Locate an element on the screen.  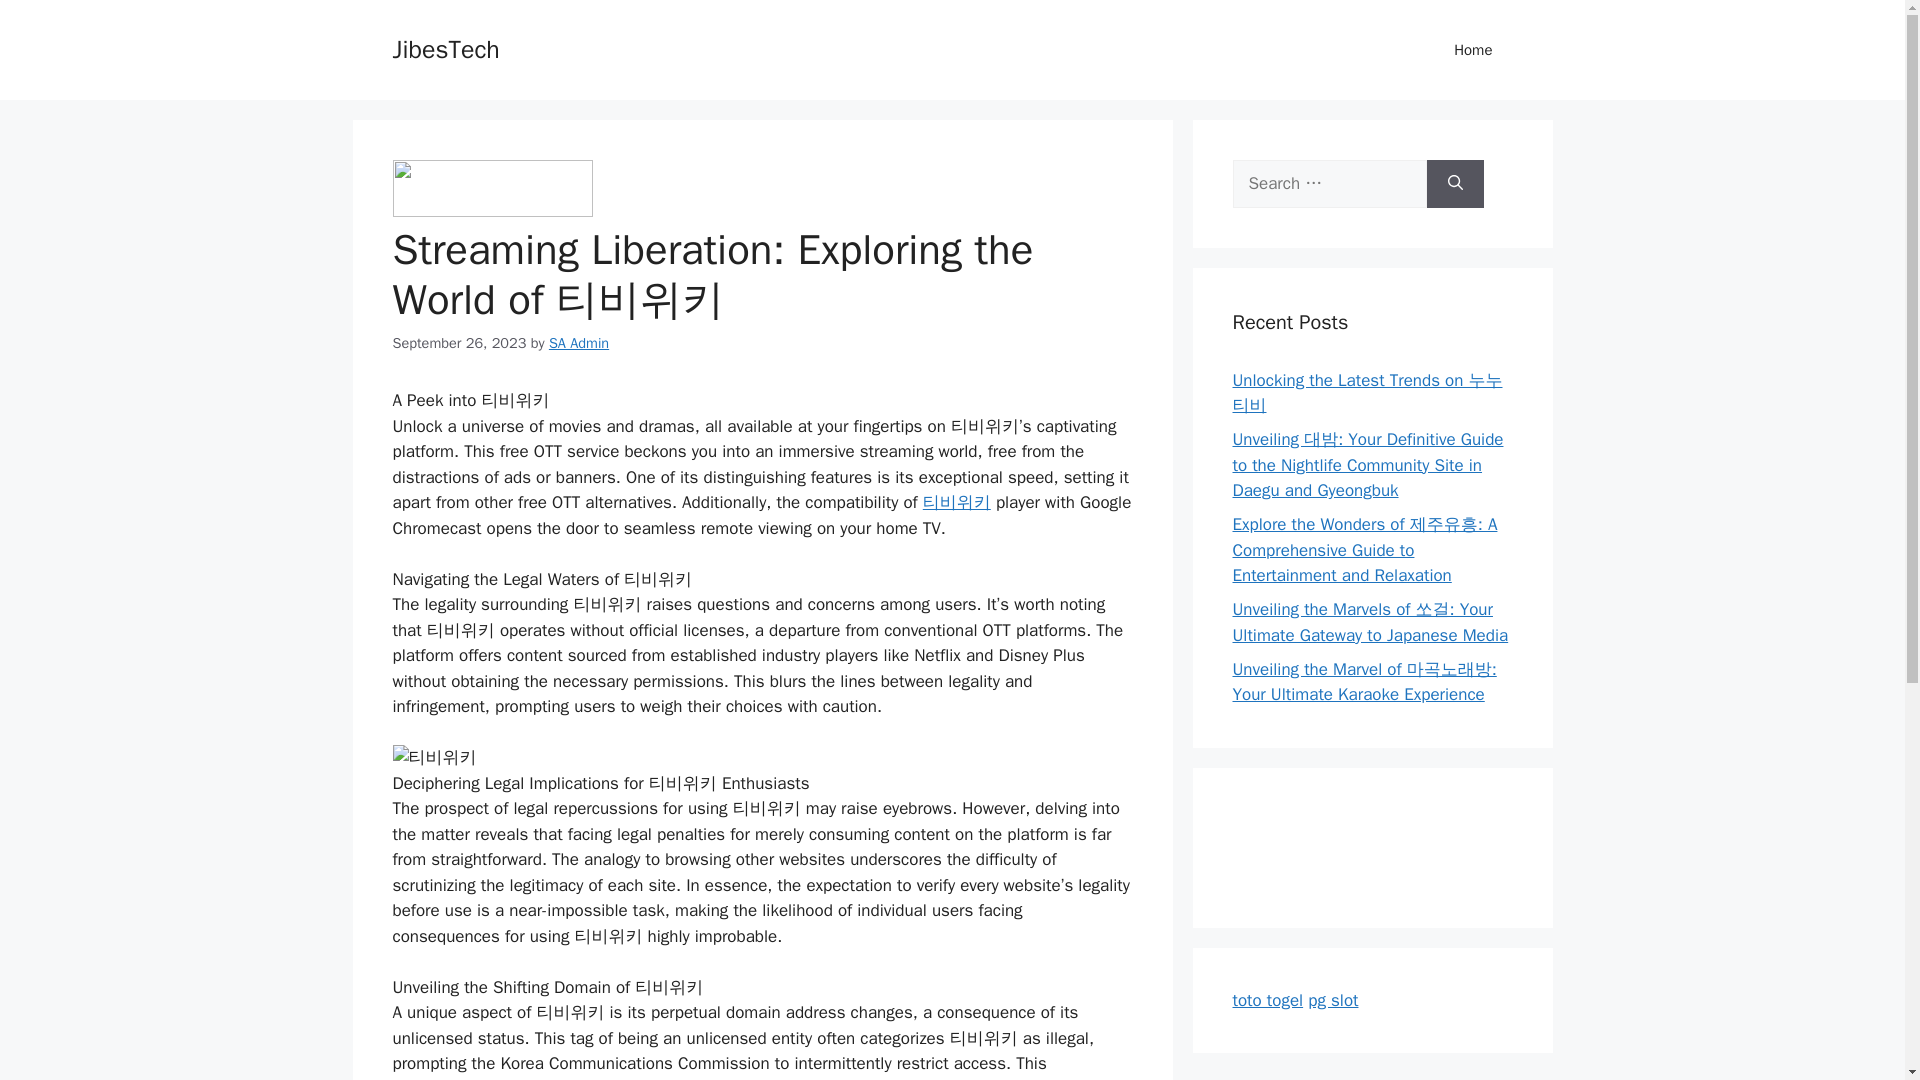
View all posts by SA Admin is located at coordinates (578, 342).